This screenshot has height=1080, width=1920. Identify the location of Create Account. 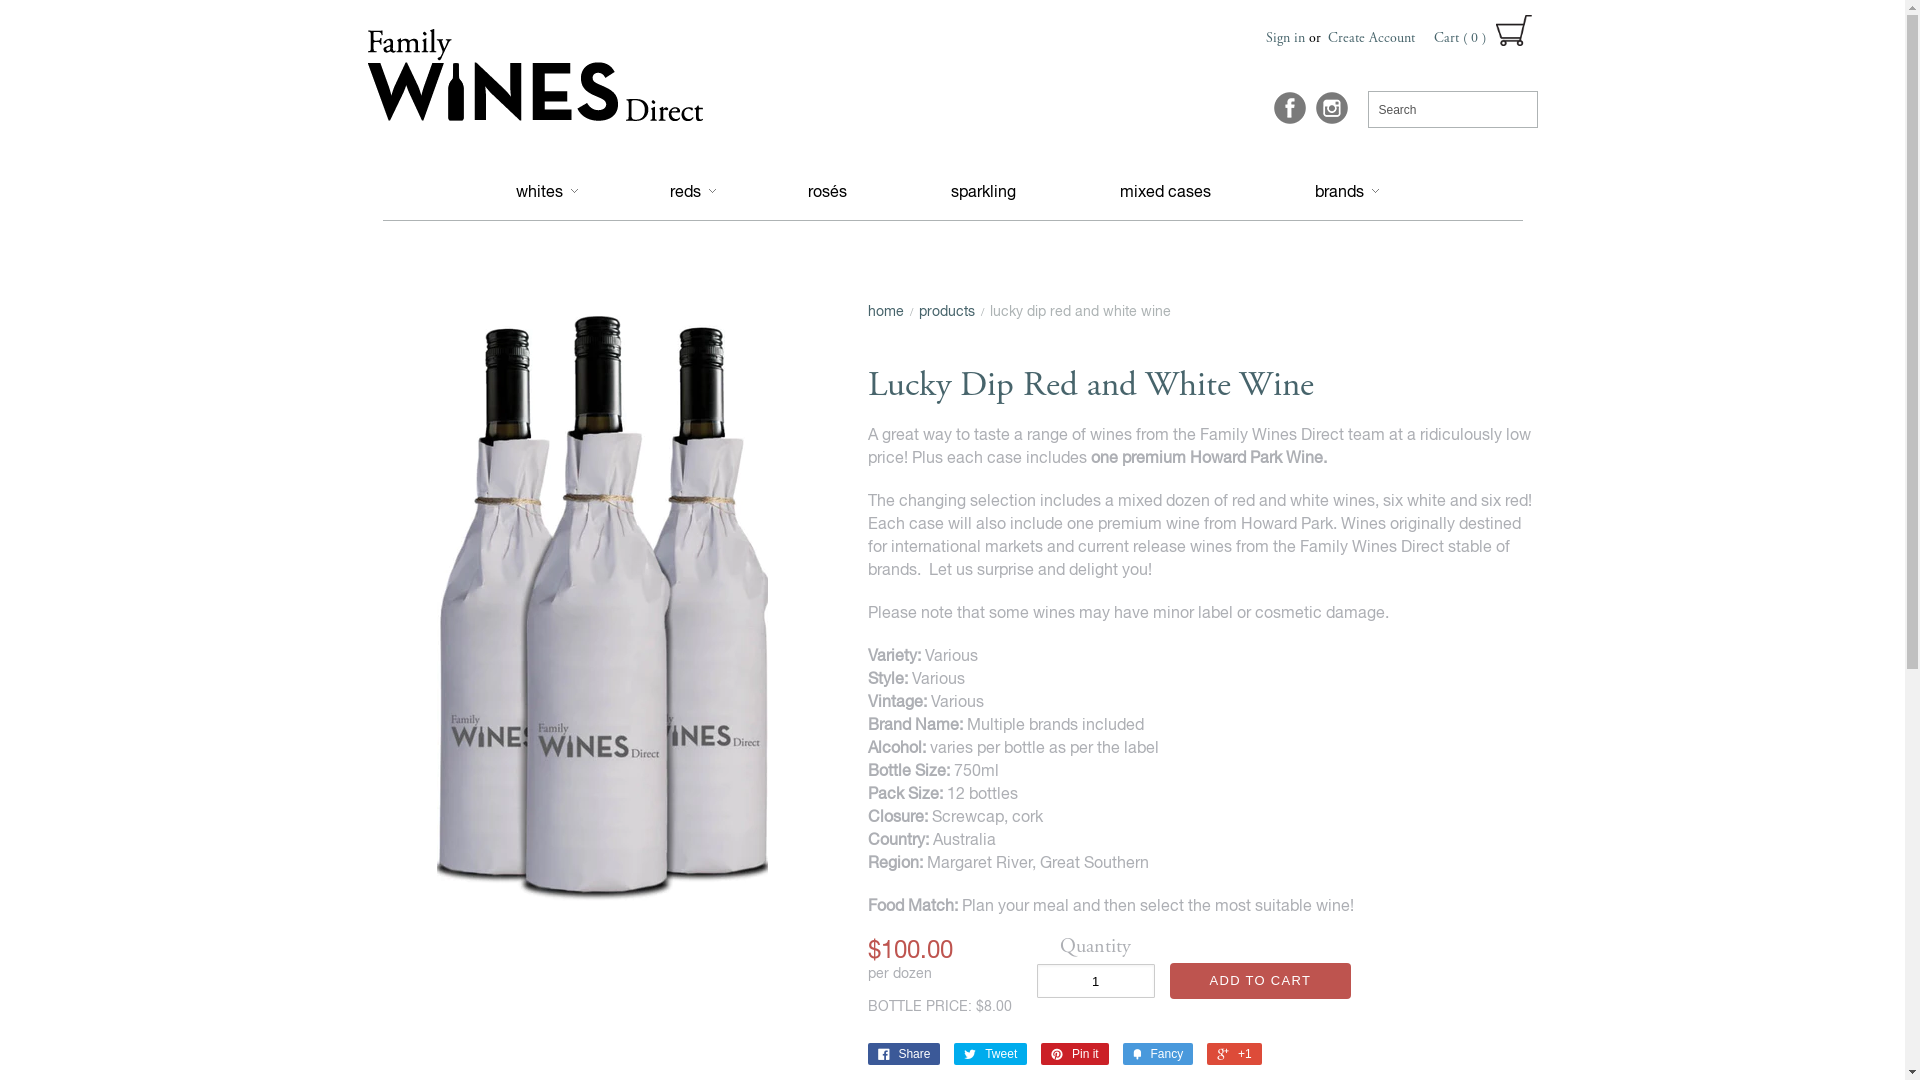
(1372, 41).